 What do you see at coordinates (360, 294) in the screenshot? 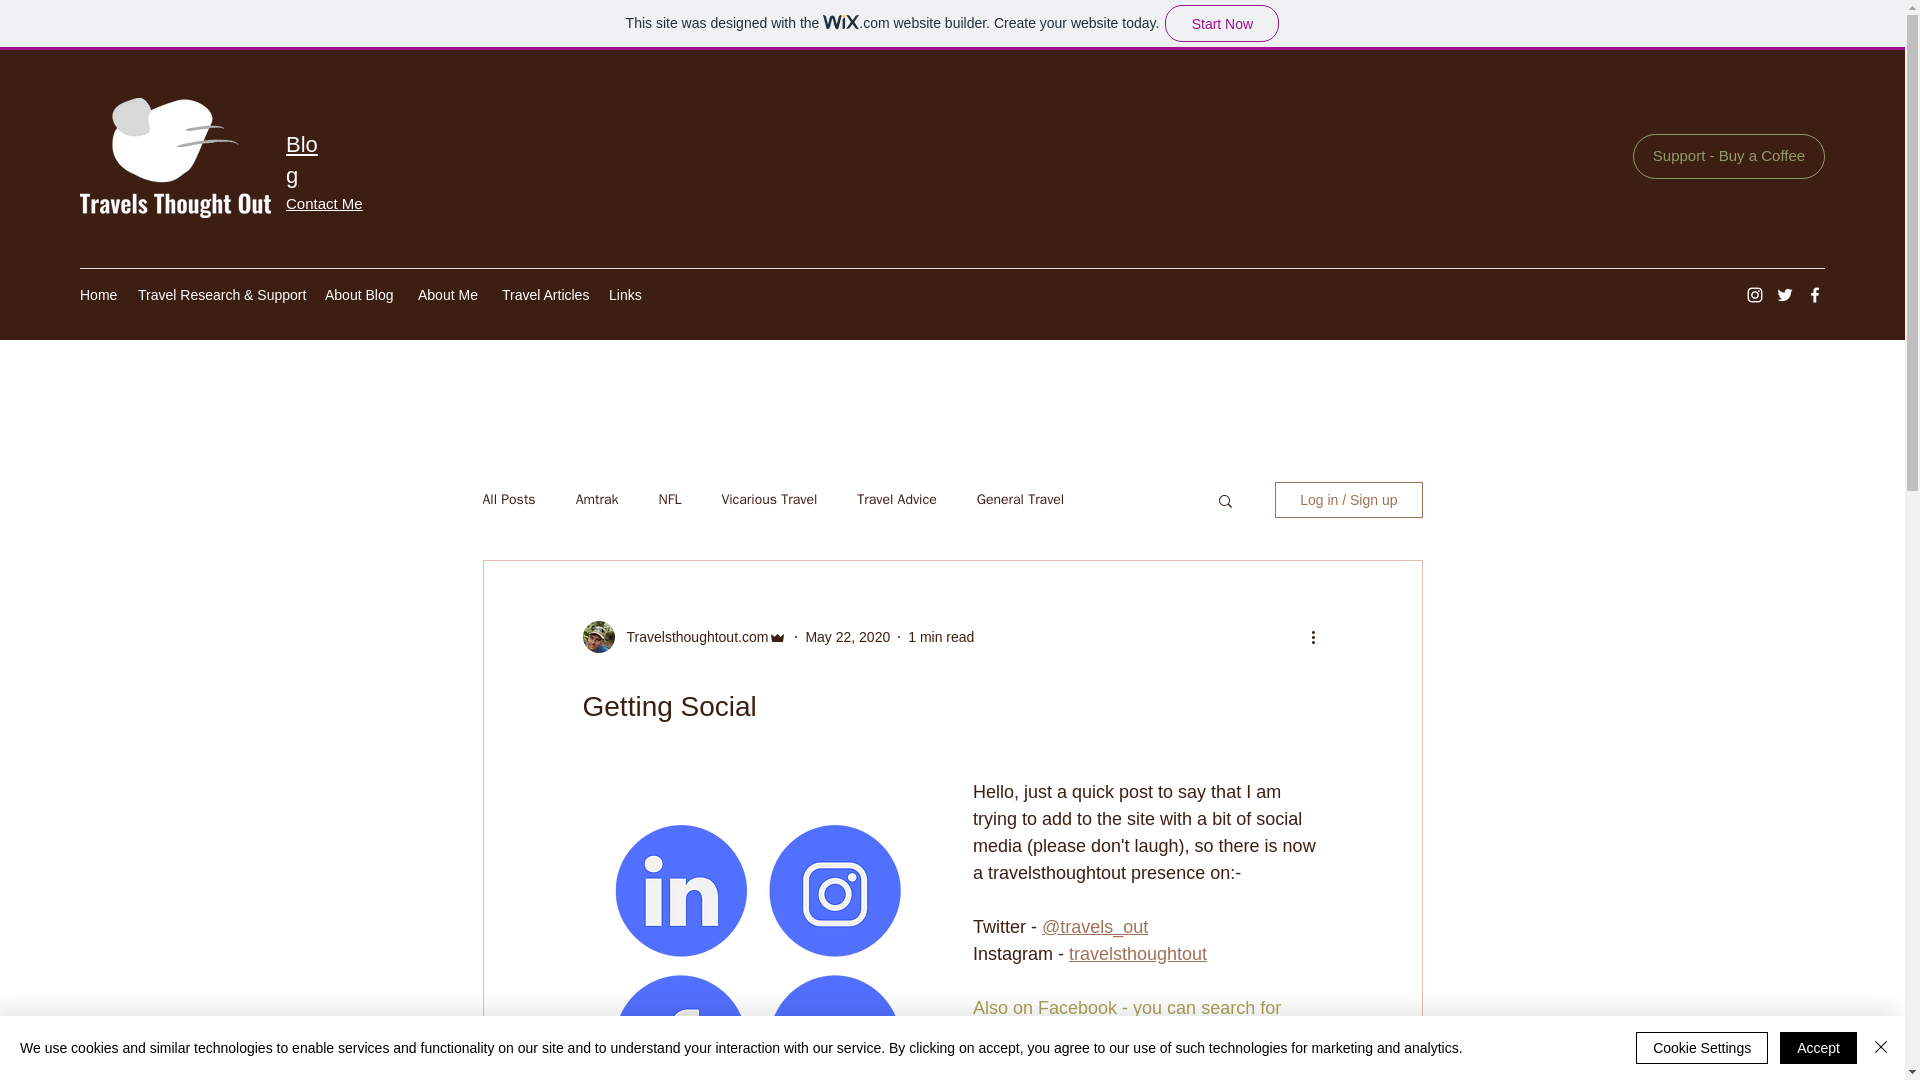
I see `About Blog` at bounding box center [360, 294].